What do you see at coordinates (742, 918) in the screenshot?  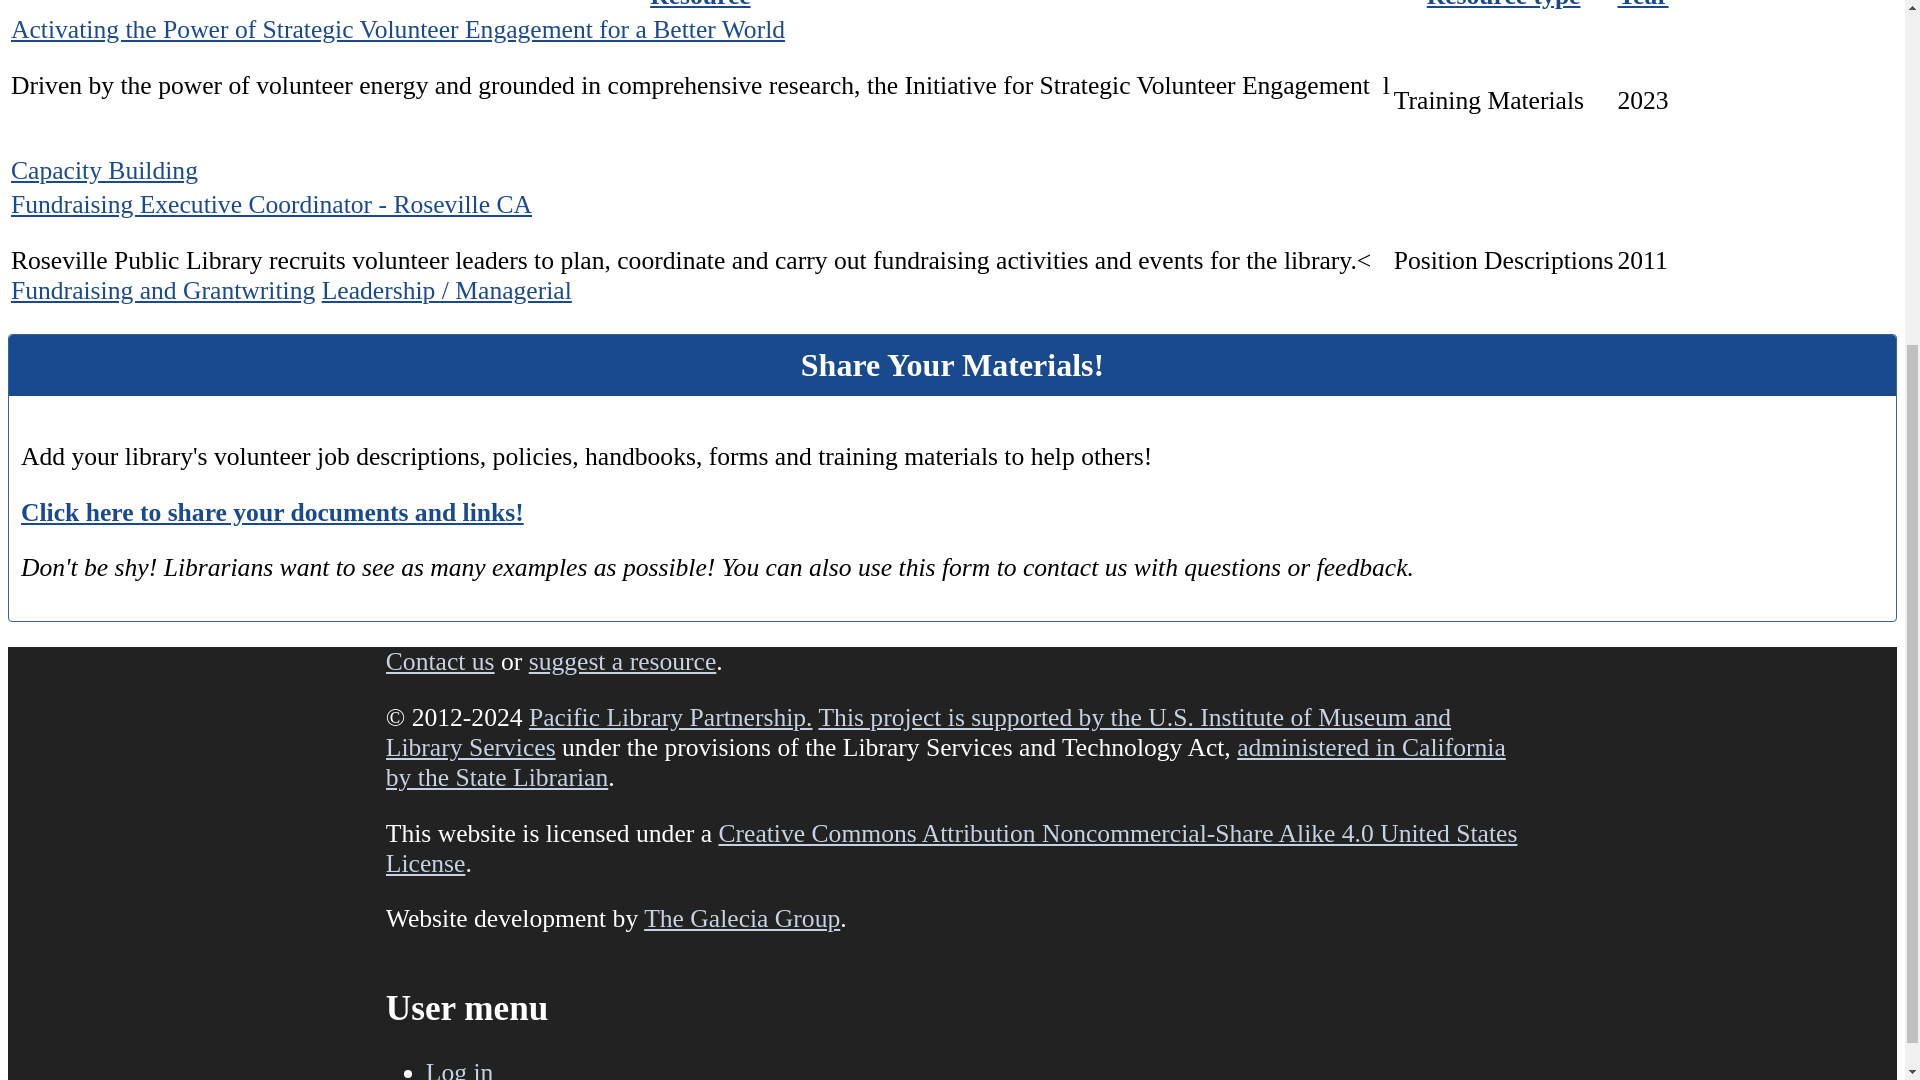 I see `The Galecia Group` at bounding box center [742, 918].